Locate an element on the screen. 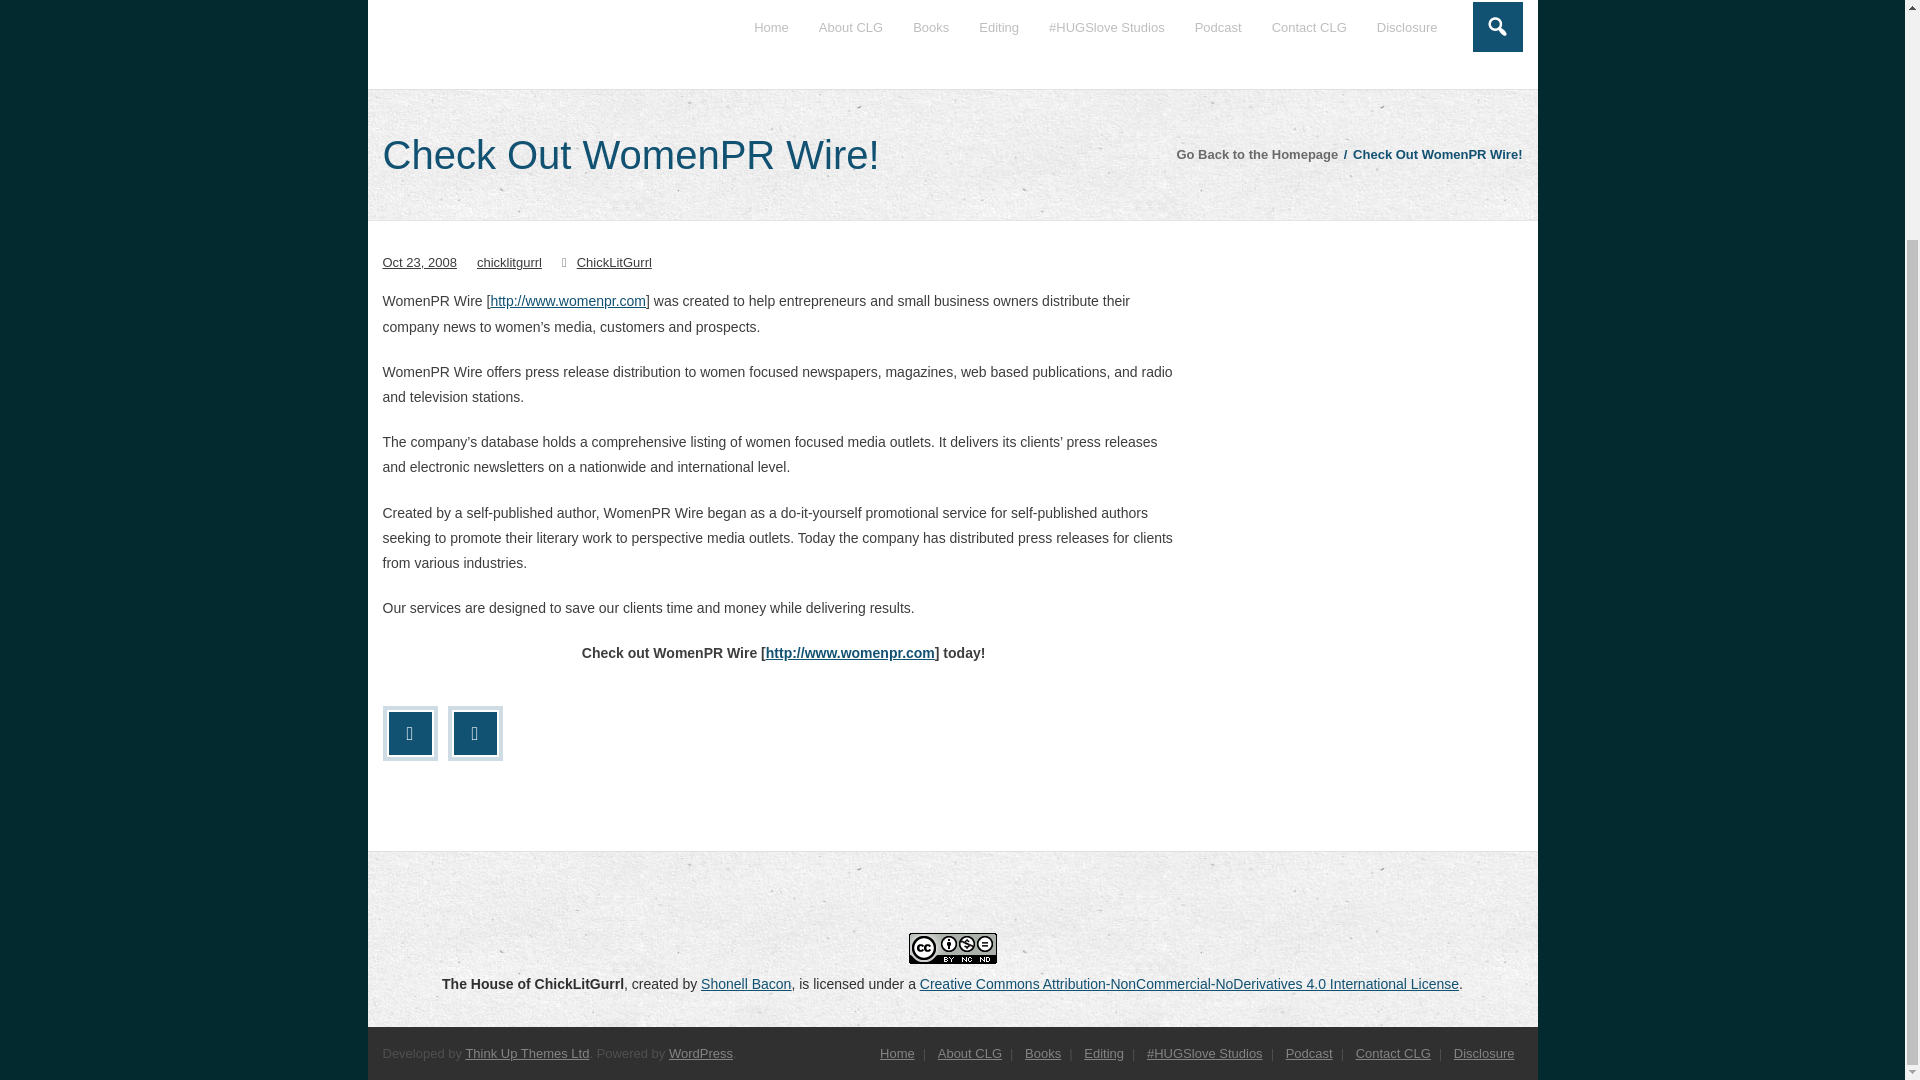  Home is located at coordinates (897, 1053).